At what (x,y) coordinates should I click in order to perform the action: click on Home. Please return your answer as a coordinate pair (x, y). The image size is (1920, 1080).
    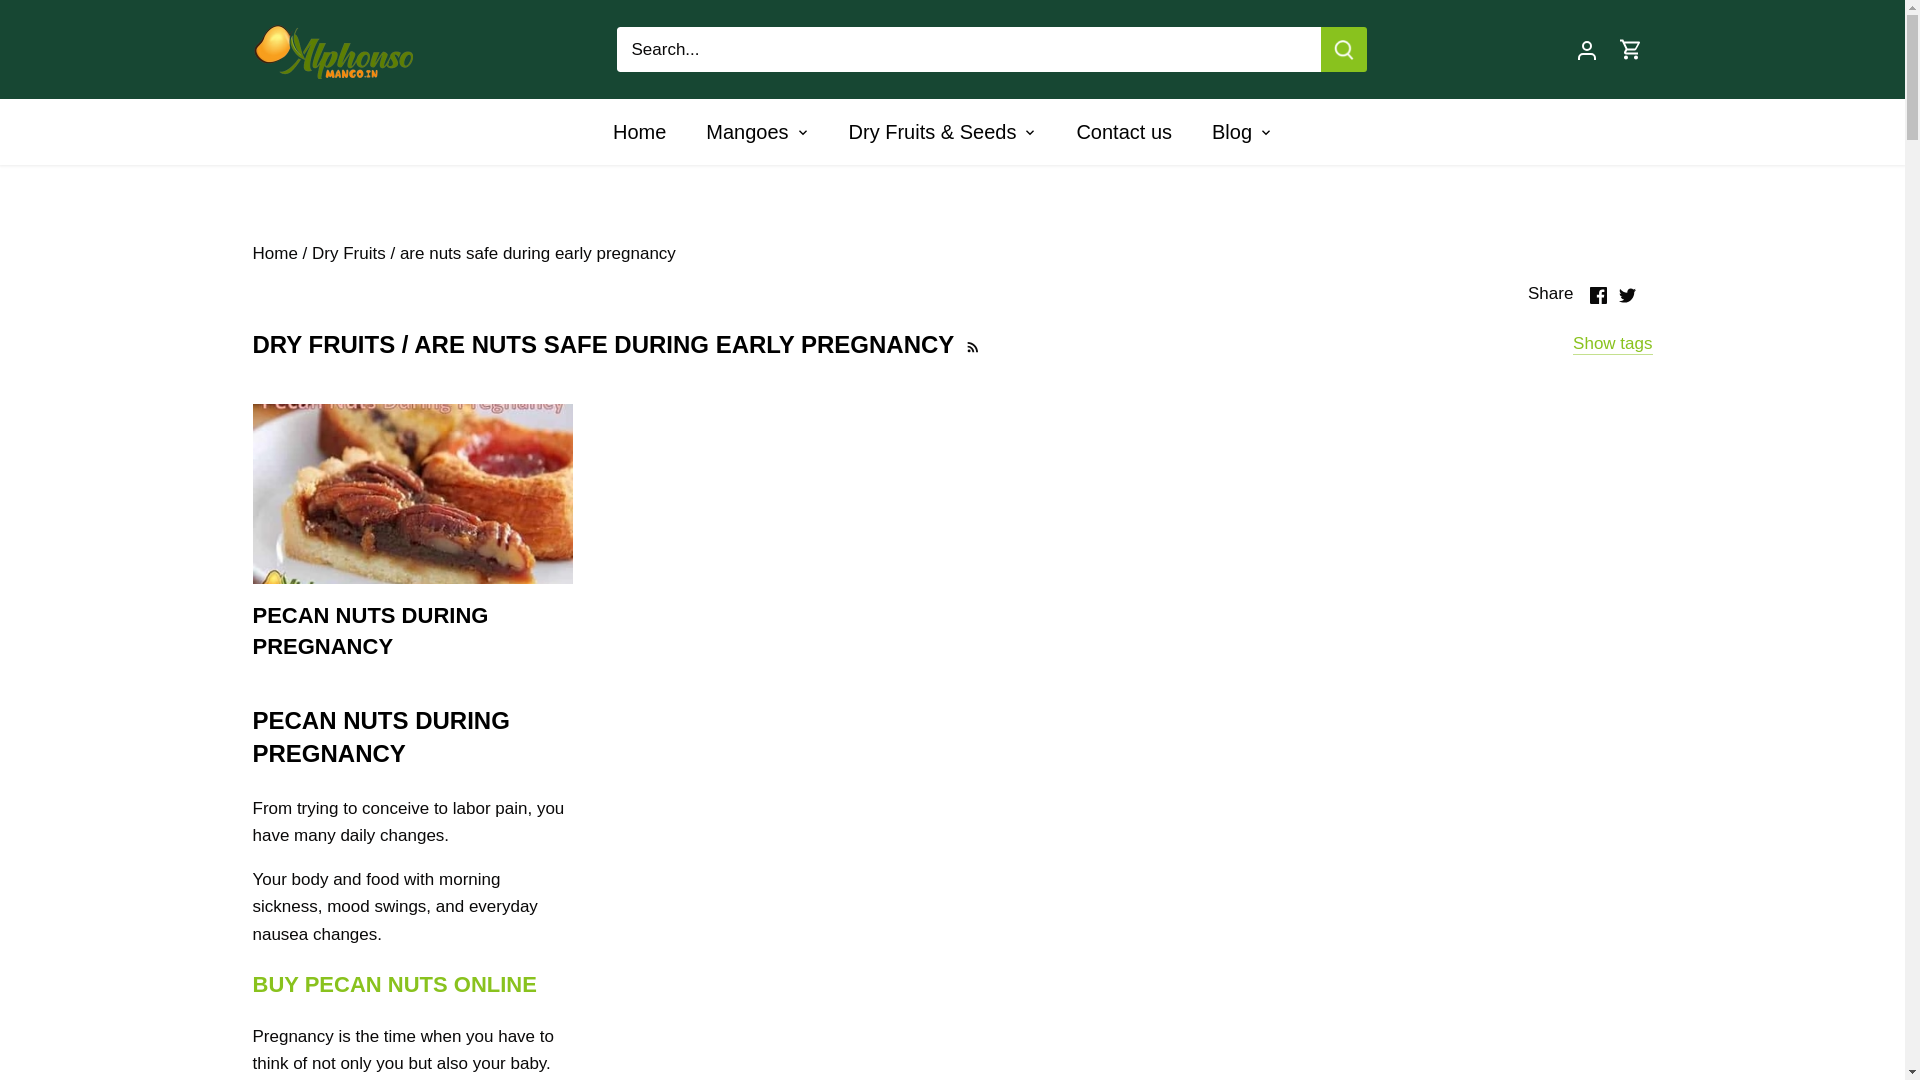
    Looking at the image, I should click on (648, 132).